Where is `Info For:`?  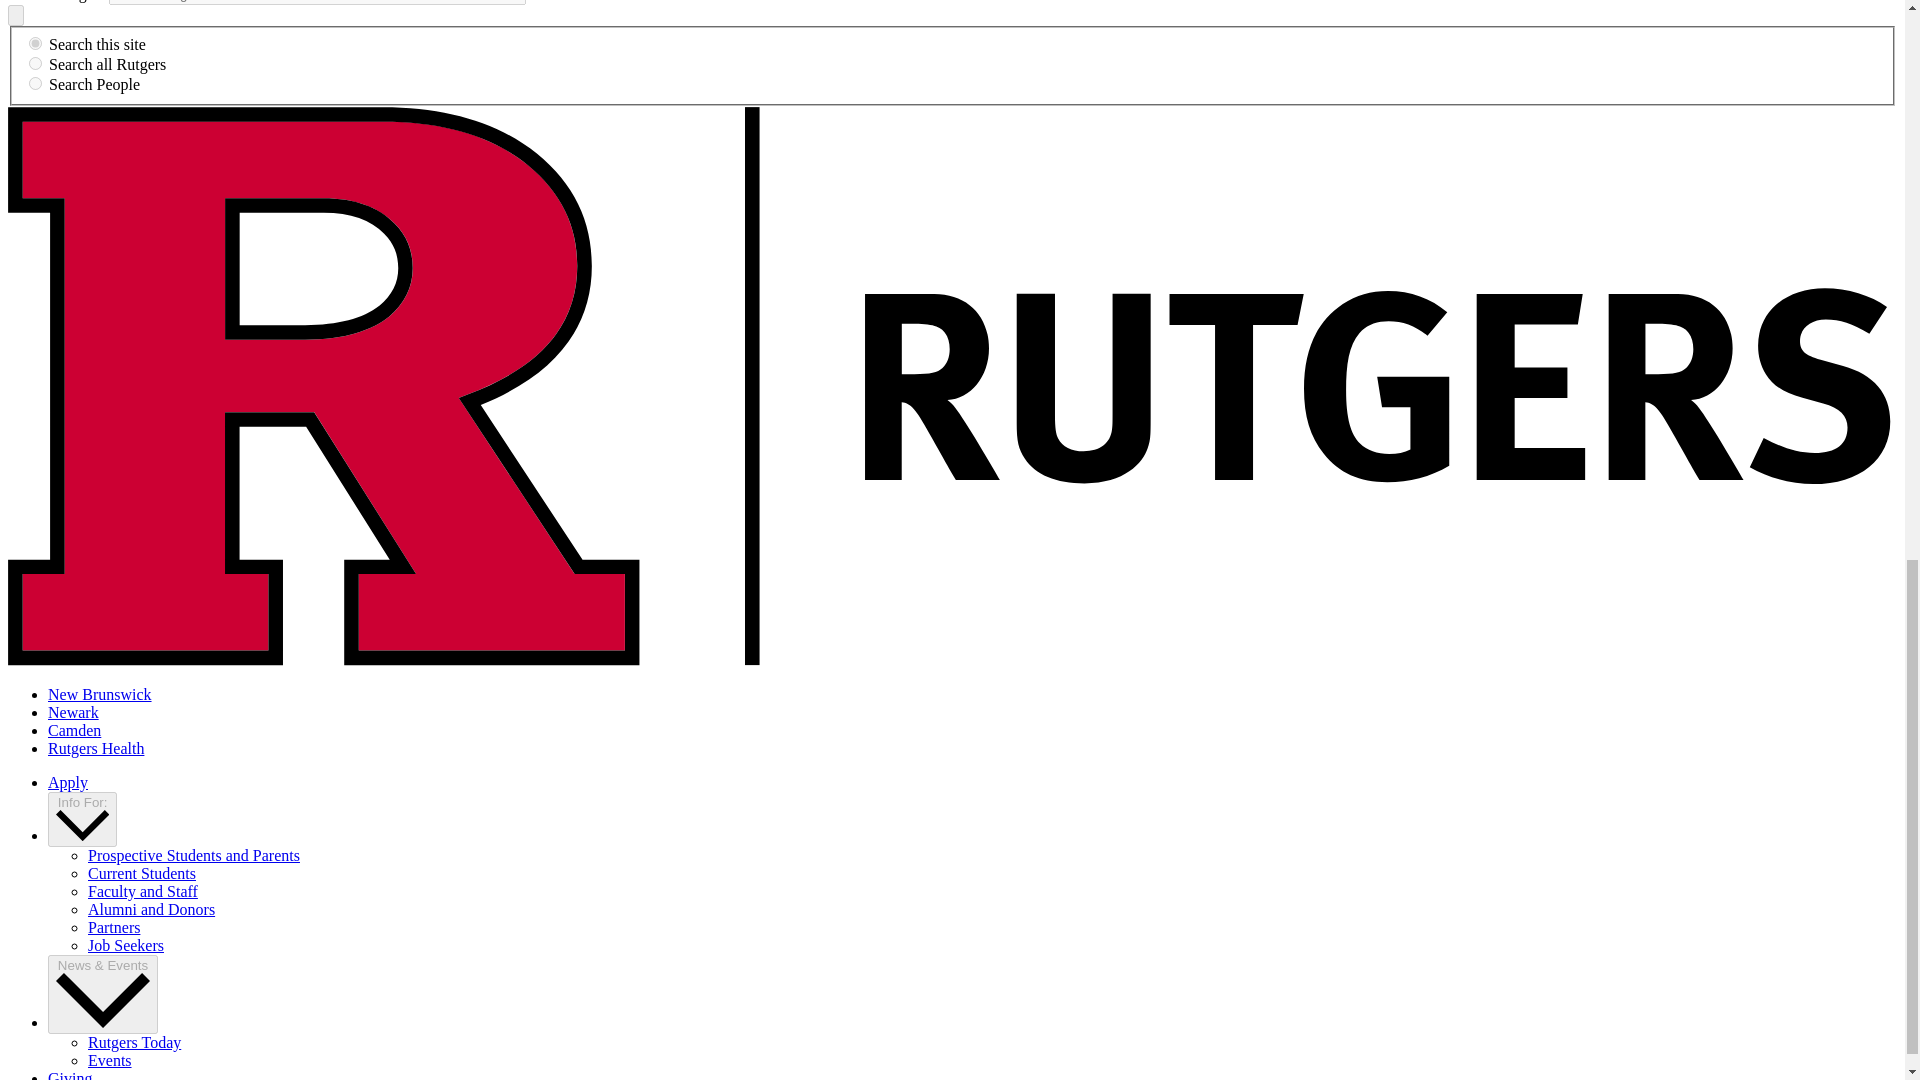 Info For: is located at coordinates (82, 818).